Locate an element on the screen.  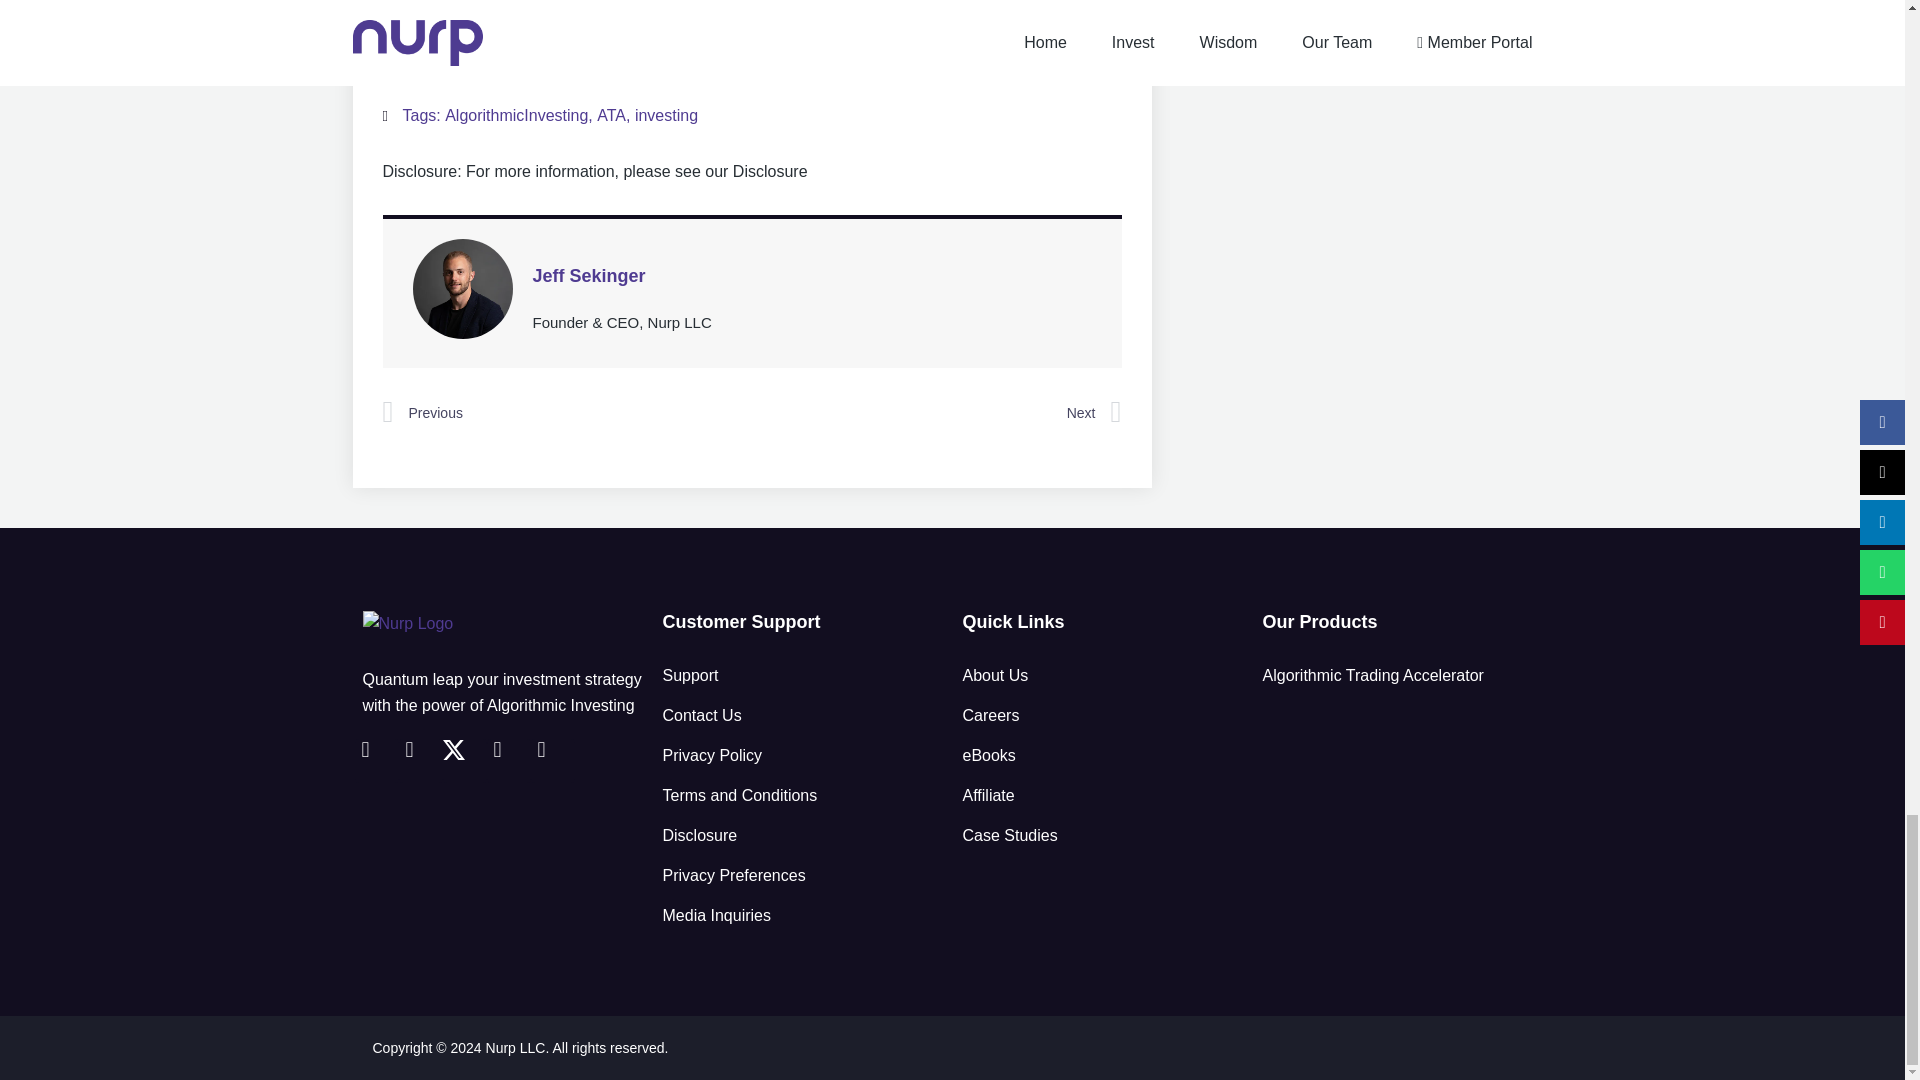
AlgorithmicInvesting is located at coordinates (516, 115).